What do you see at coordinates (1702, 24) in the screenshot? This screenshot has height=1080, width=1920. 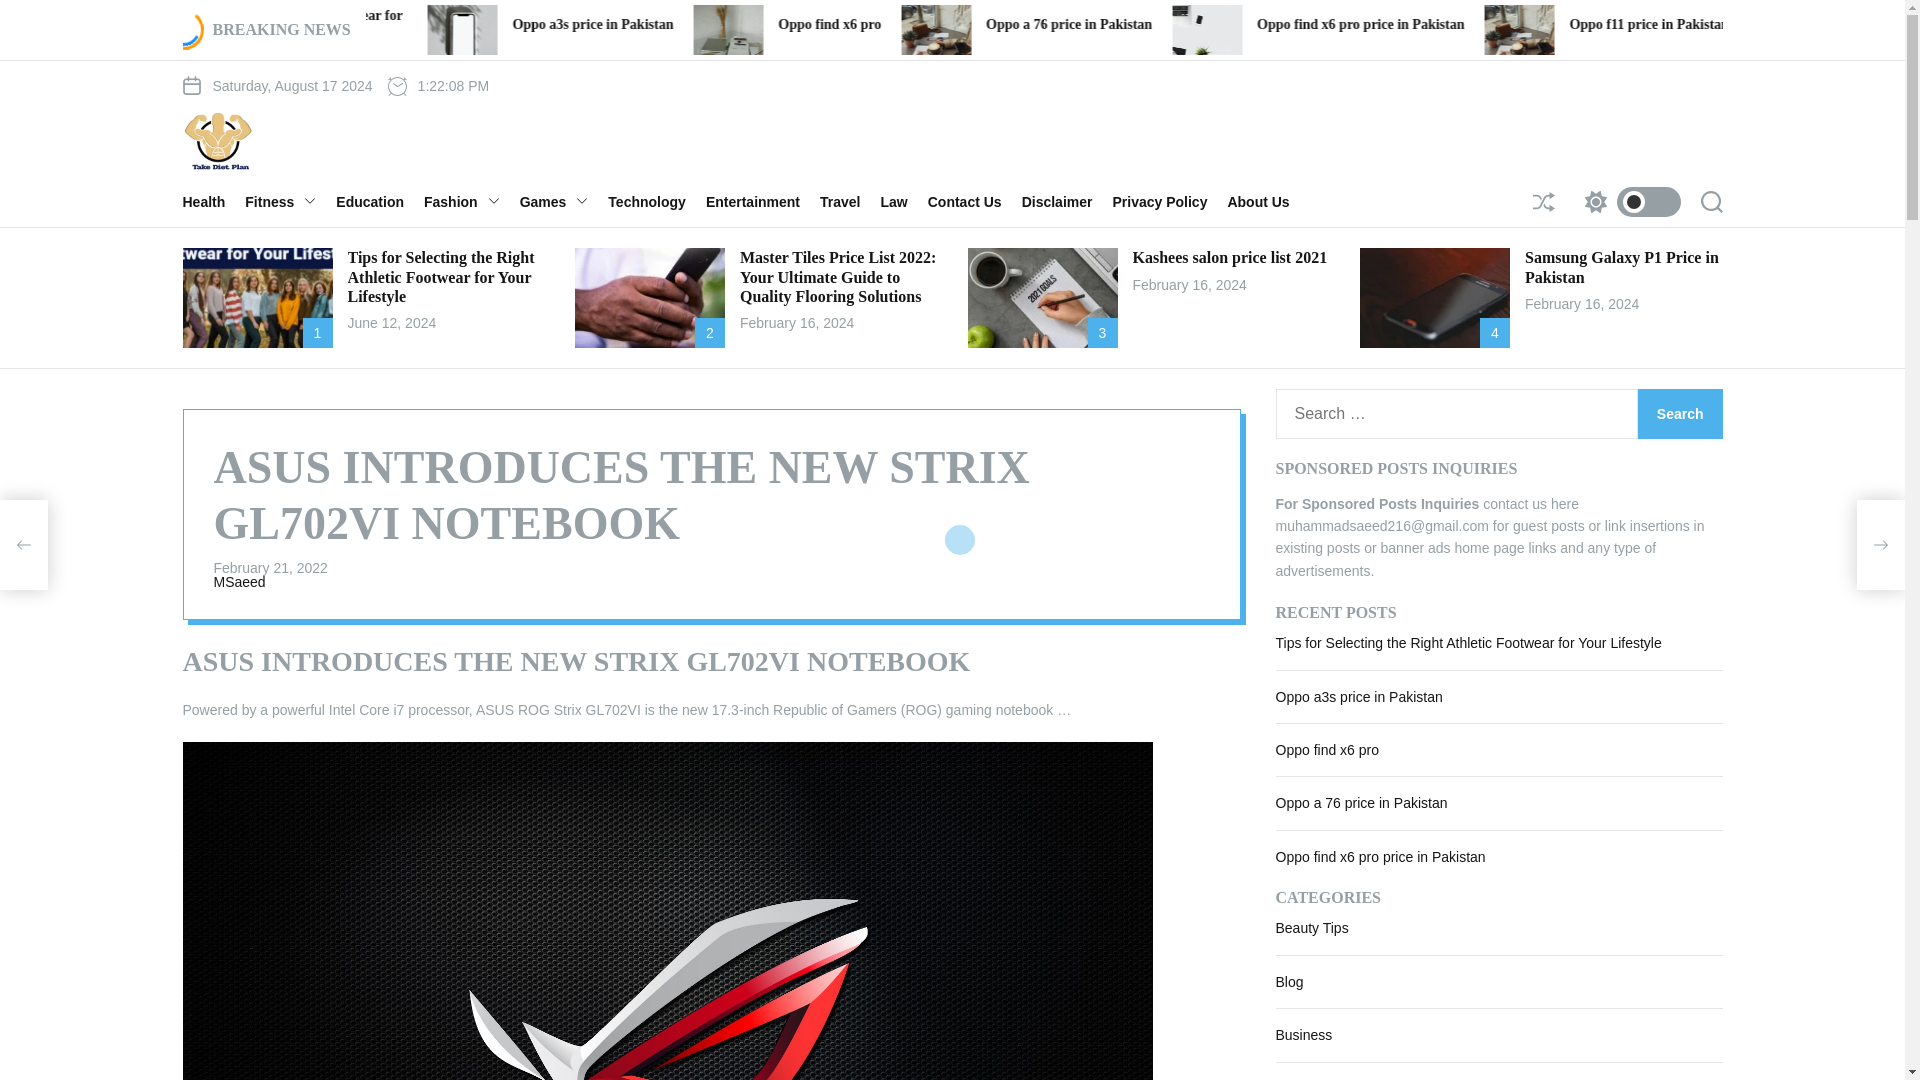 I see `Oppo find x6 pro price in Pakistan` at bounding box center [1702, 24].